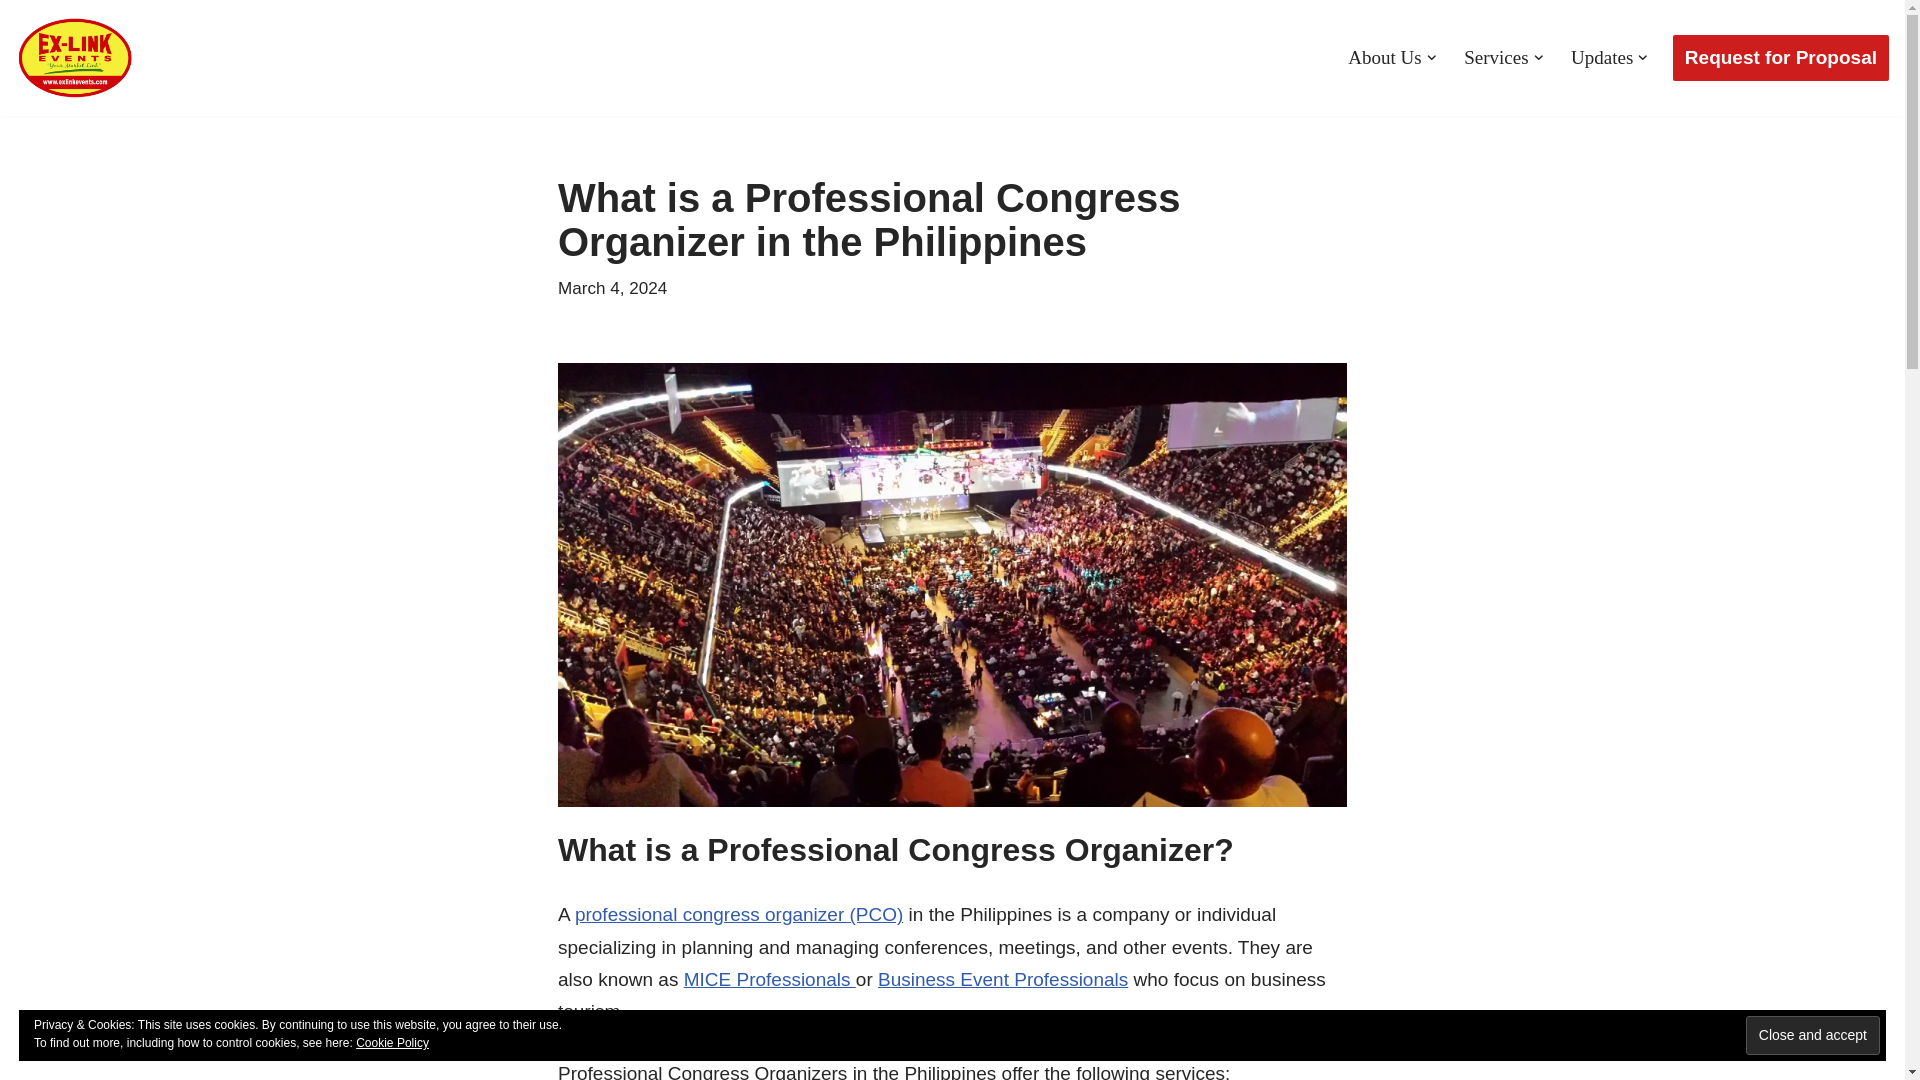  I want to click on Request for Proposal, so click(1780, 58).